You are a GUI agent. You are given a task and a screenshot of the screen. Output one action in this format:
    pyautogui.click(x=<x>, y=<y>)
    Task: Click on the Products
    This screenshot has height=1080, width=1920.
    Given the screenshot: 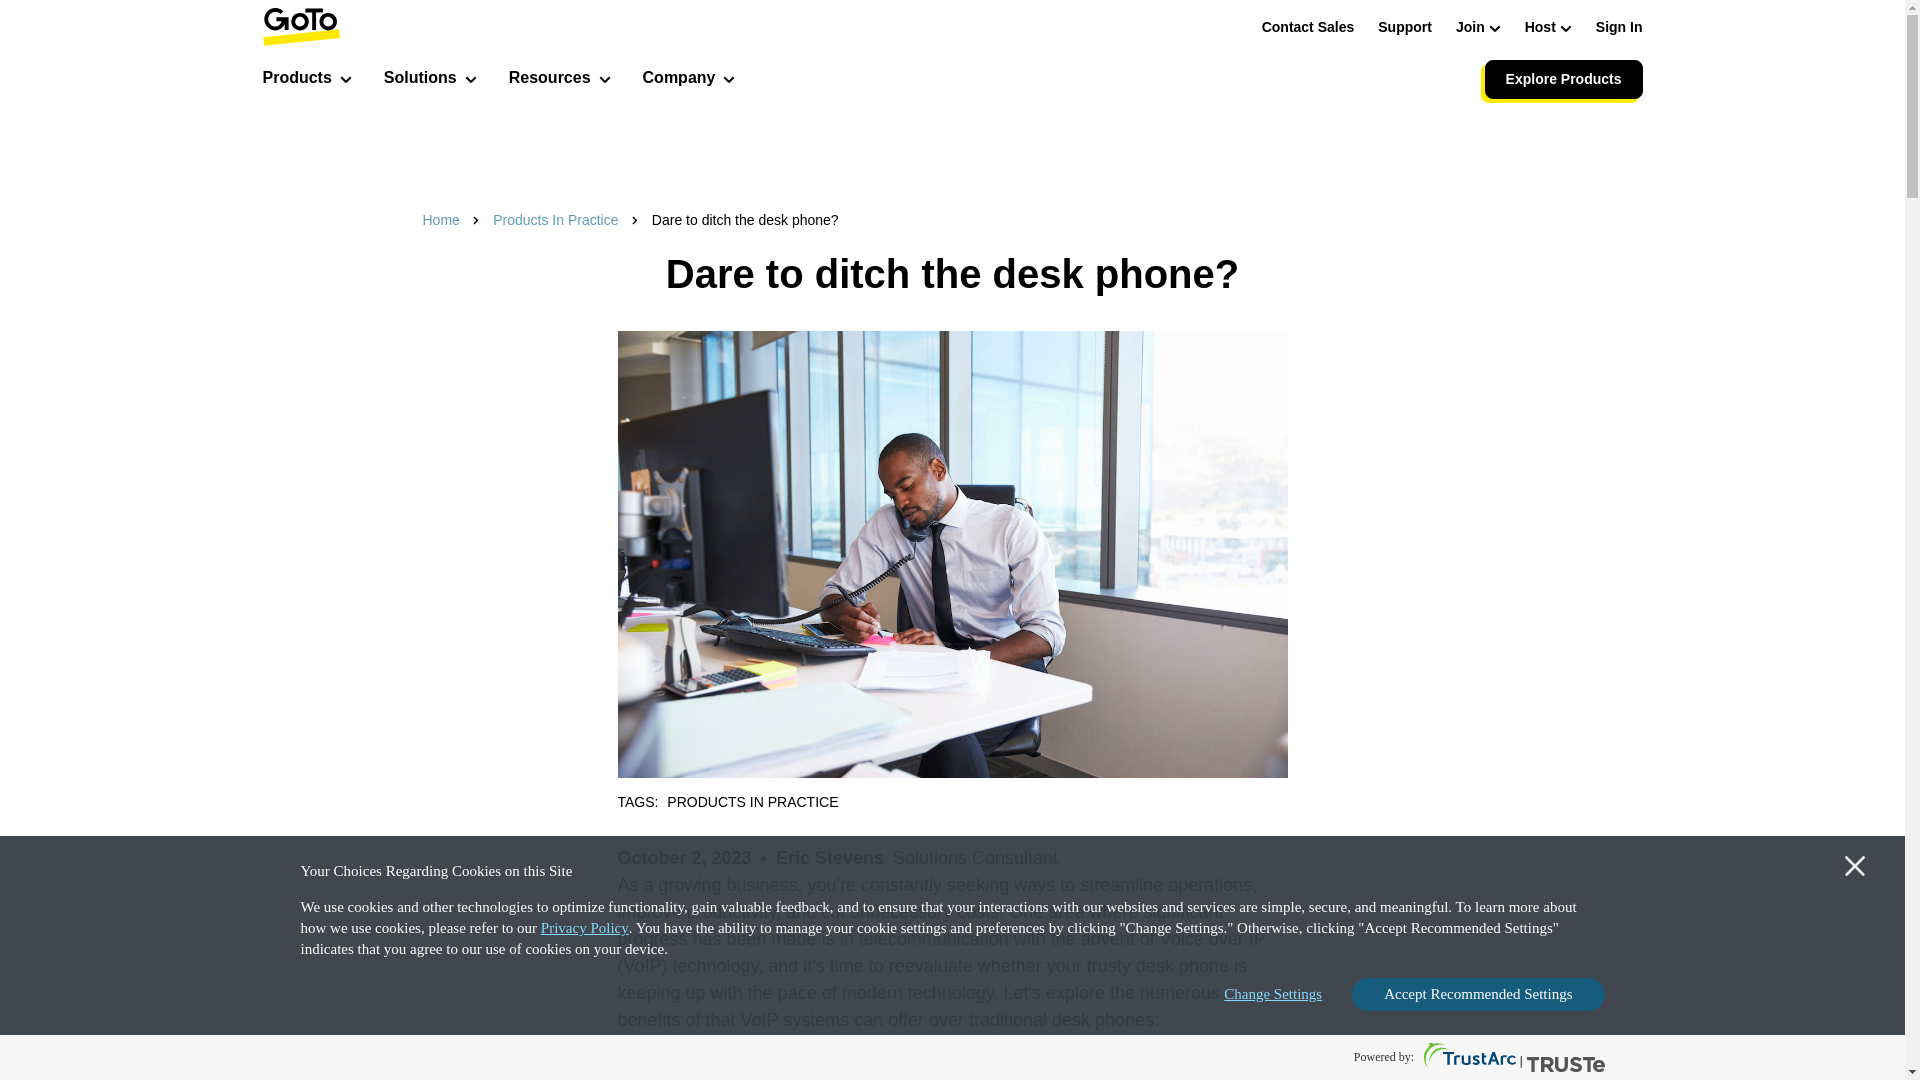 What is the action you would take?
    pyautogui.click(x=306, y=81)
    